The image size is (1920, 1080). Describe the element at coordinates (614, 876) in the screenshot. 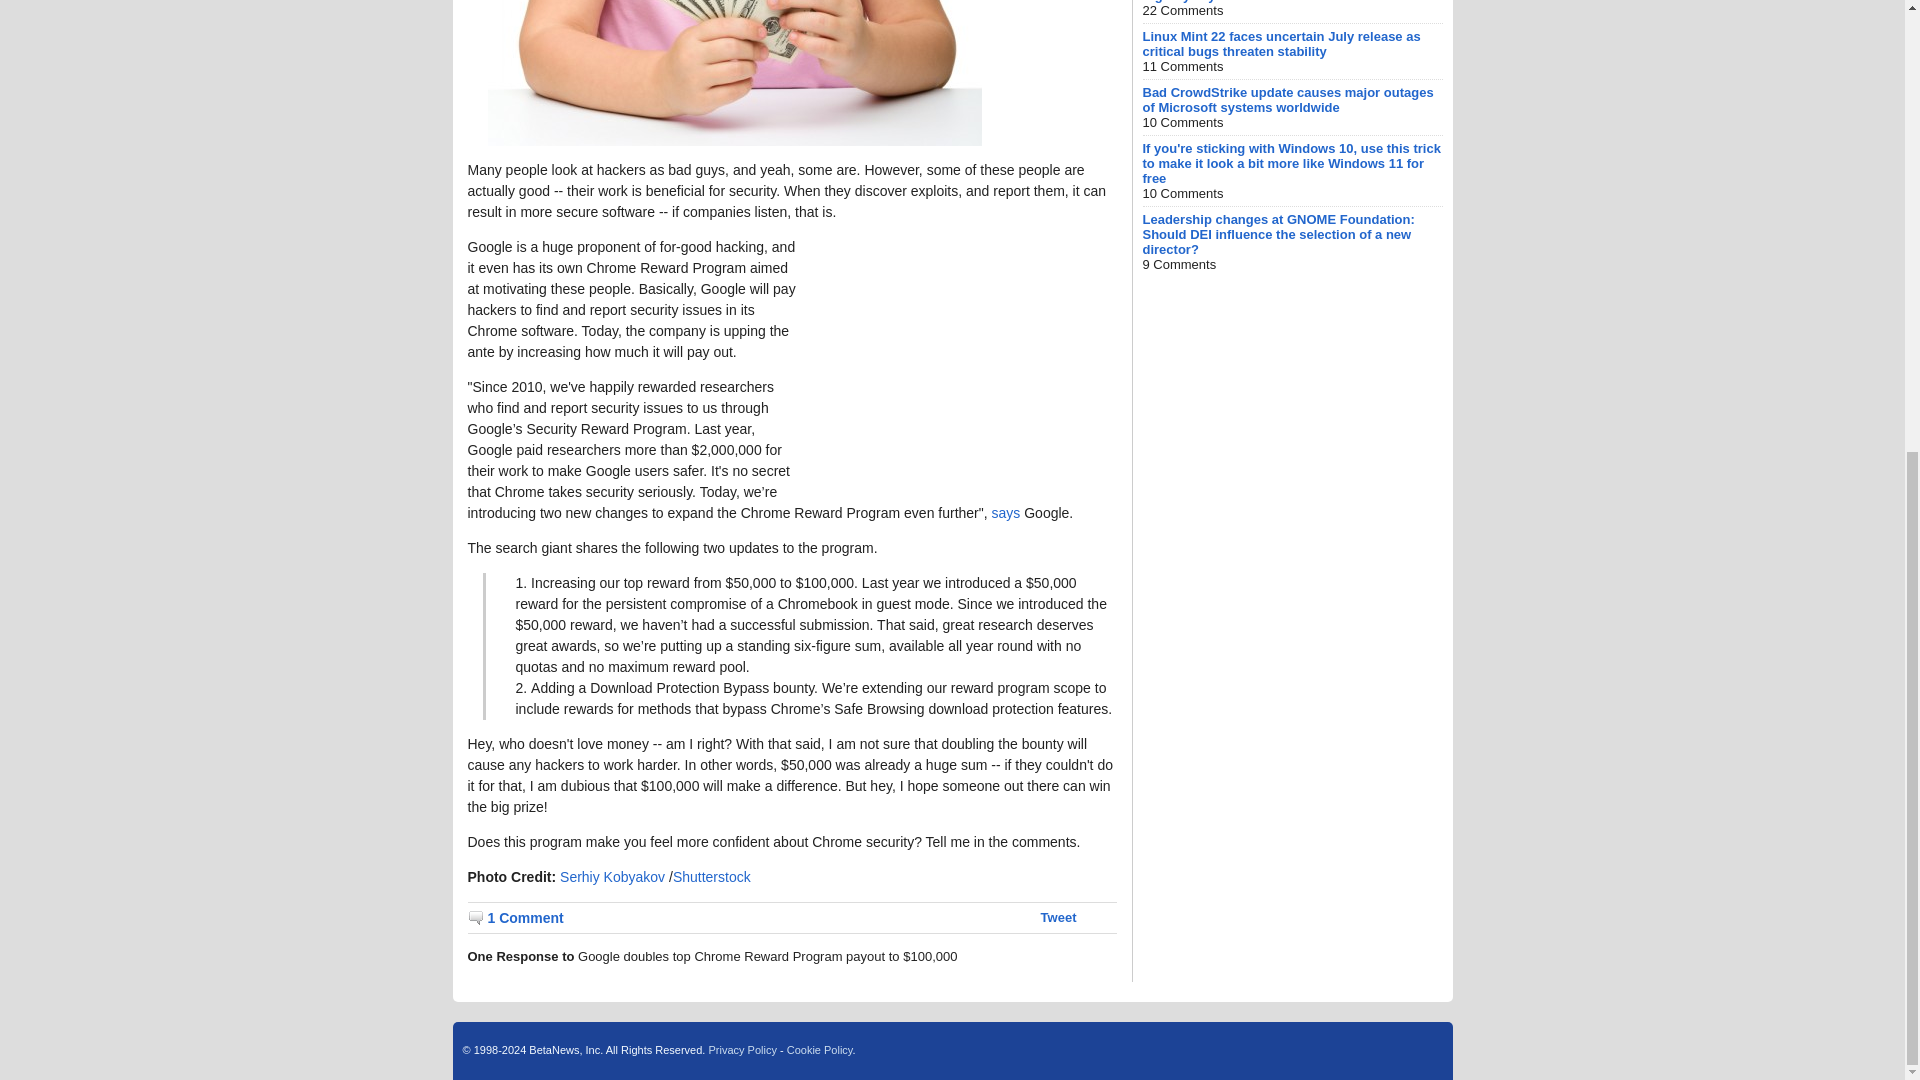

I see `Serhiy Kobyakov` at that location.